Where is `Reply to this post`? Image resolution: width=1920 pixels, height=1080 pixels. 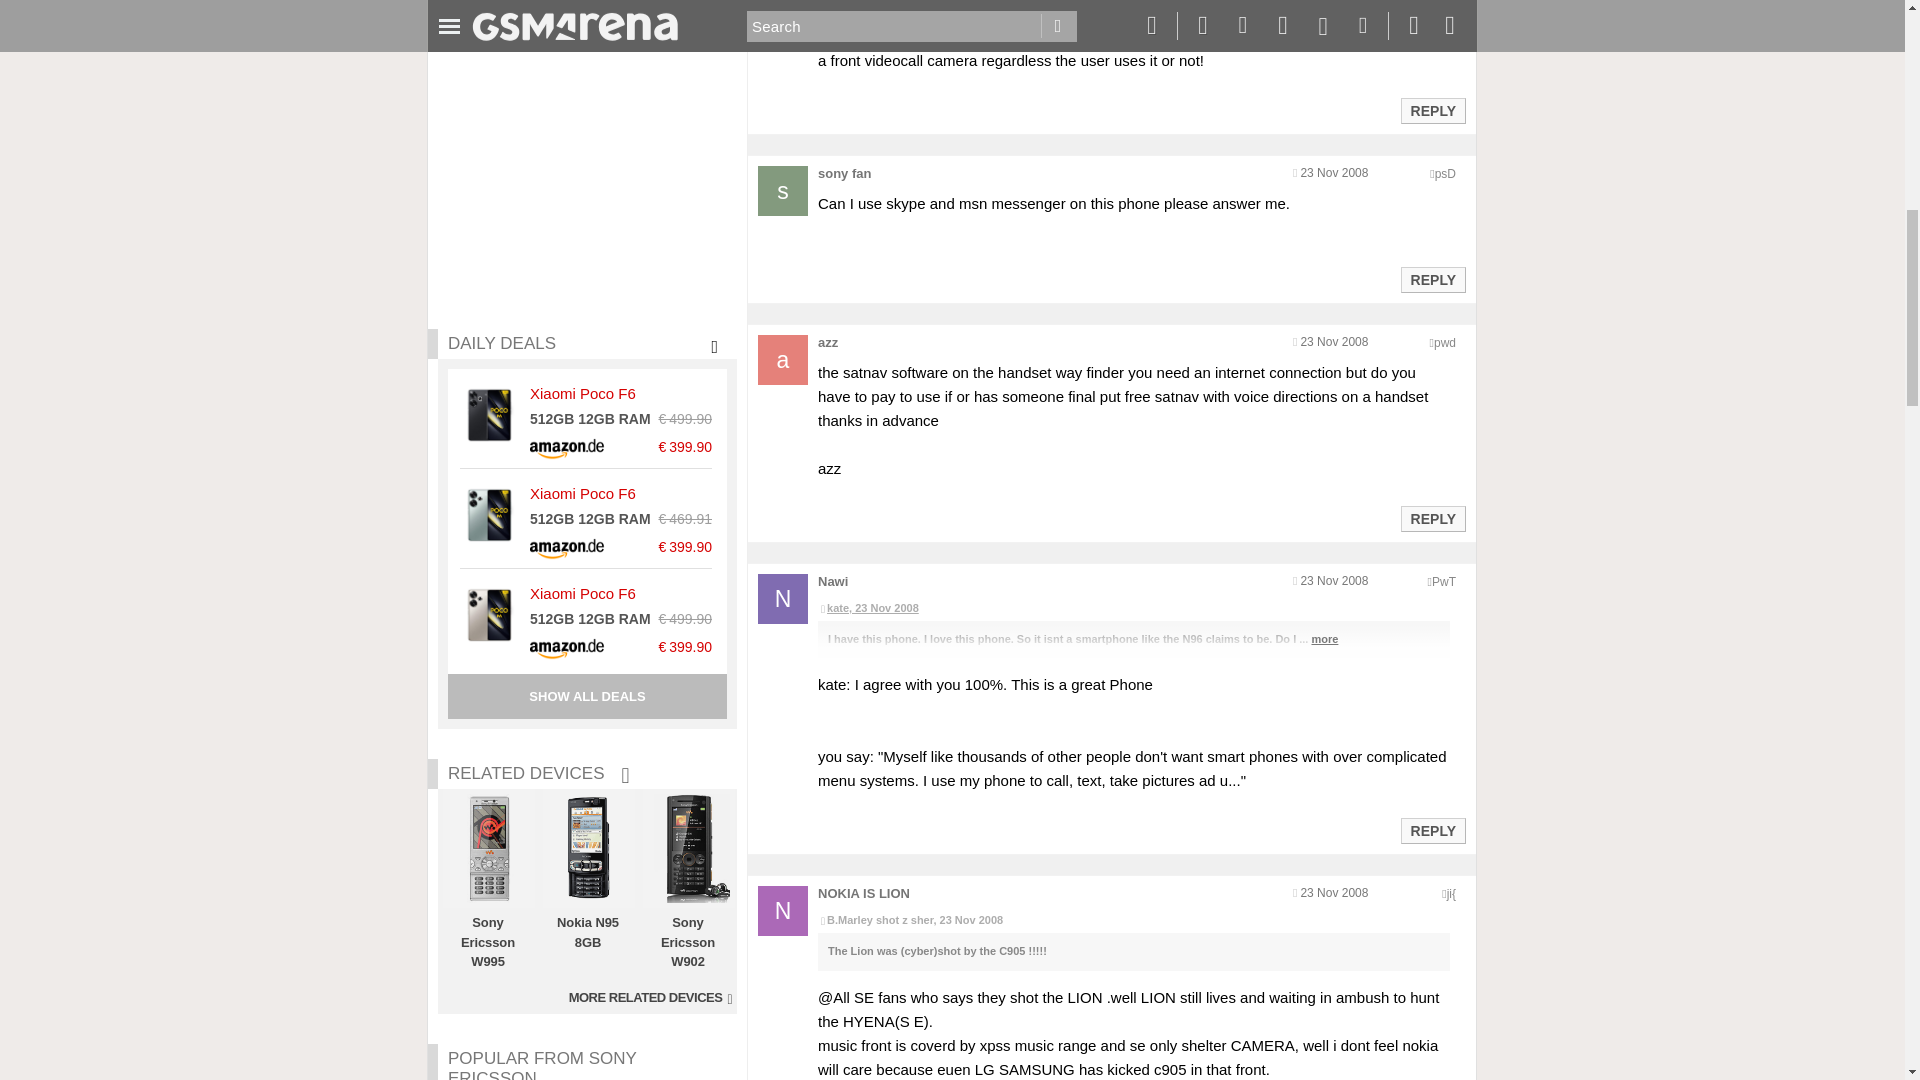 Reply to this post is located at coordinates (1432, 110).